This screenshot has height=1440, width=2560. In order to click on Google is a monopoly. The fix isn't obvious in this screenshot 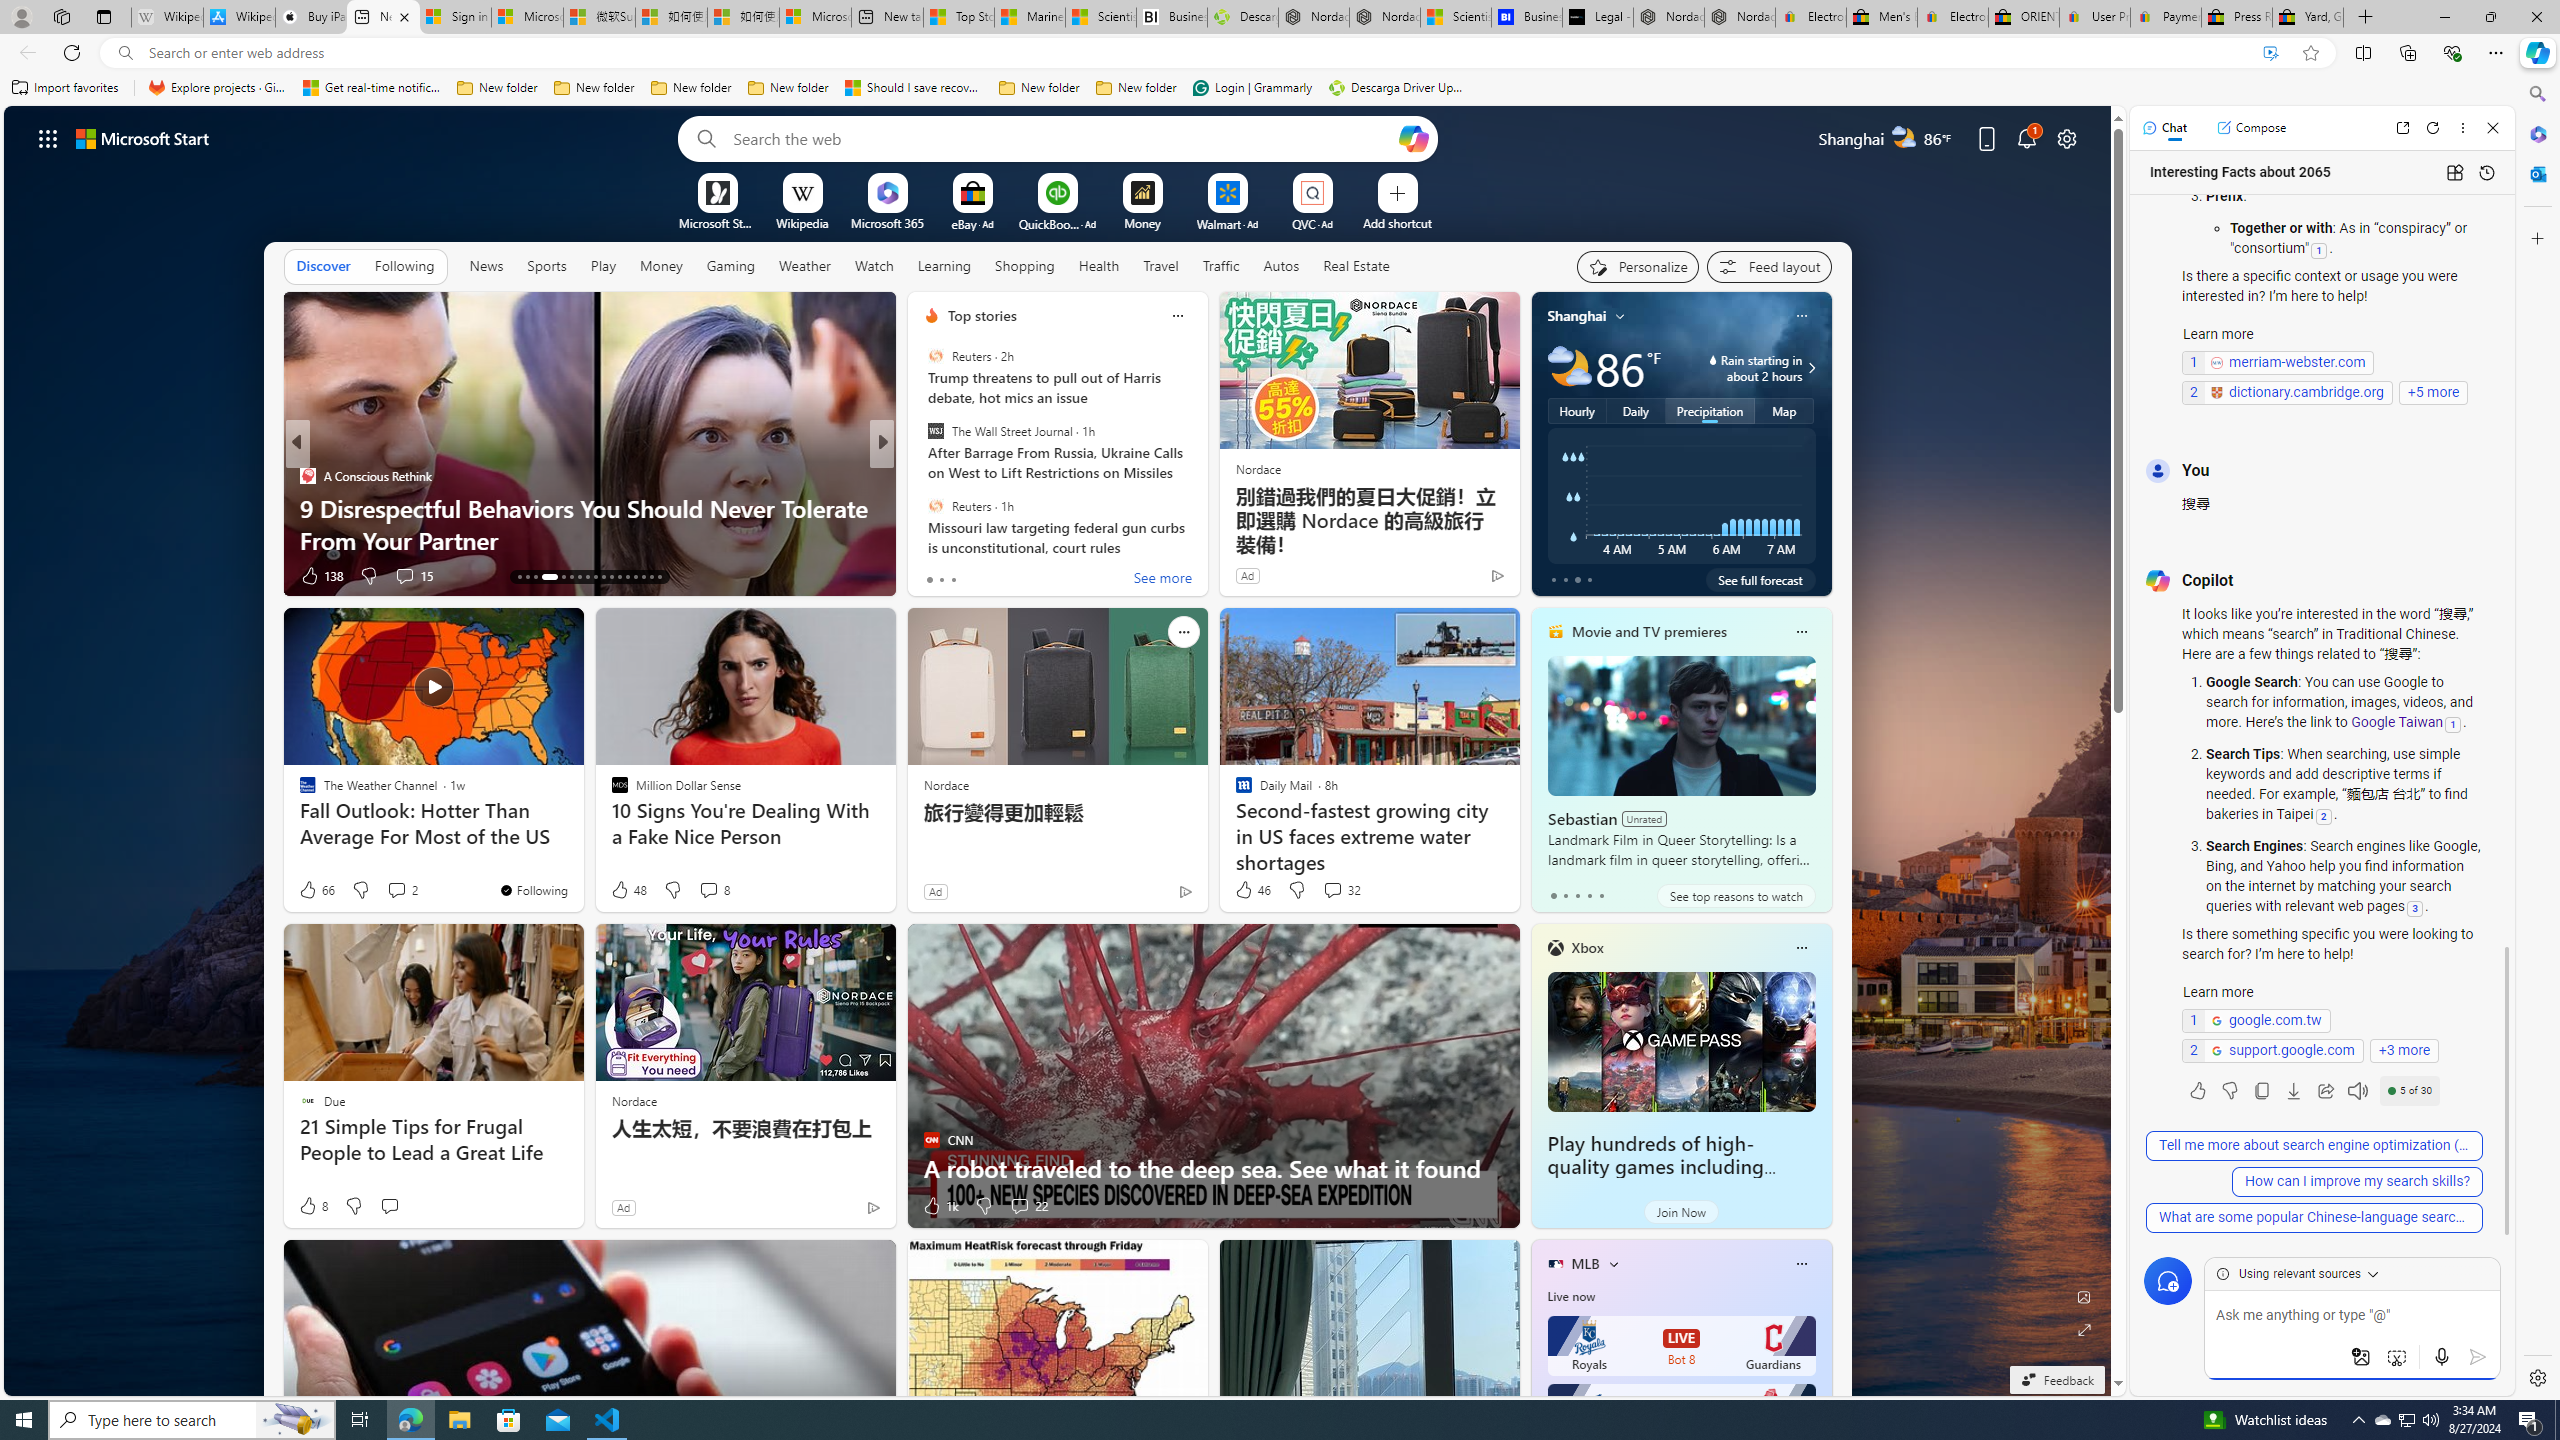, I will do `click(1204, 540)`.